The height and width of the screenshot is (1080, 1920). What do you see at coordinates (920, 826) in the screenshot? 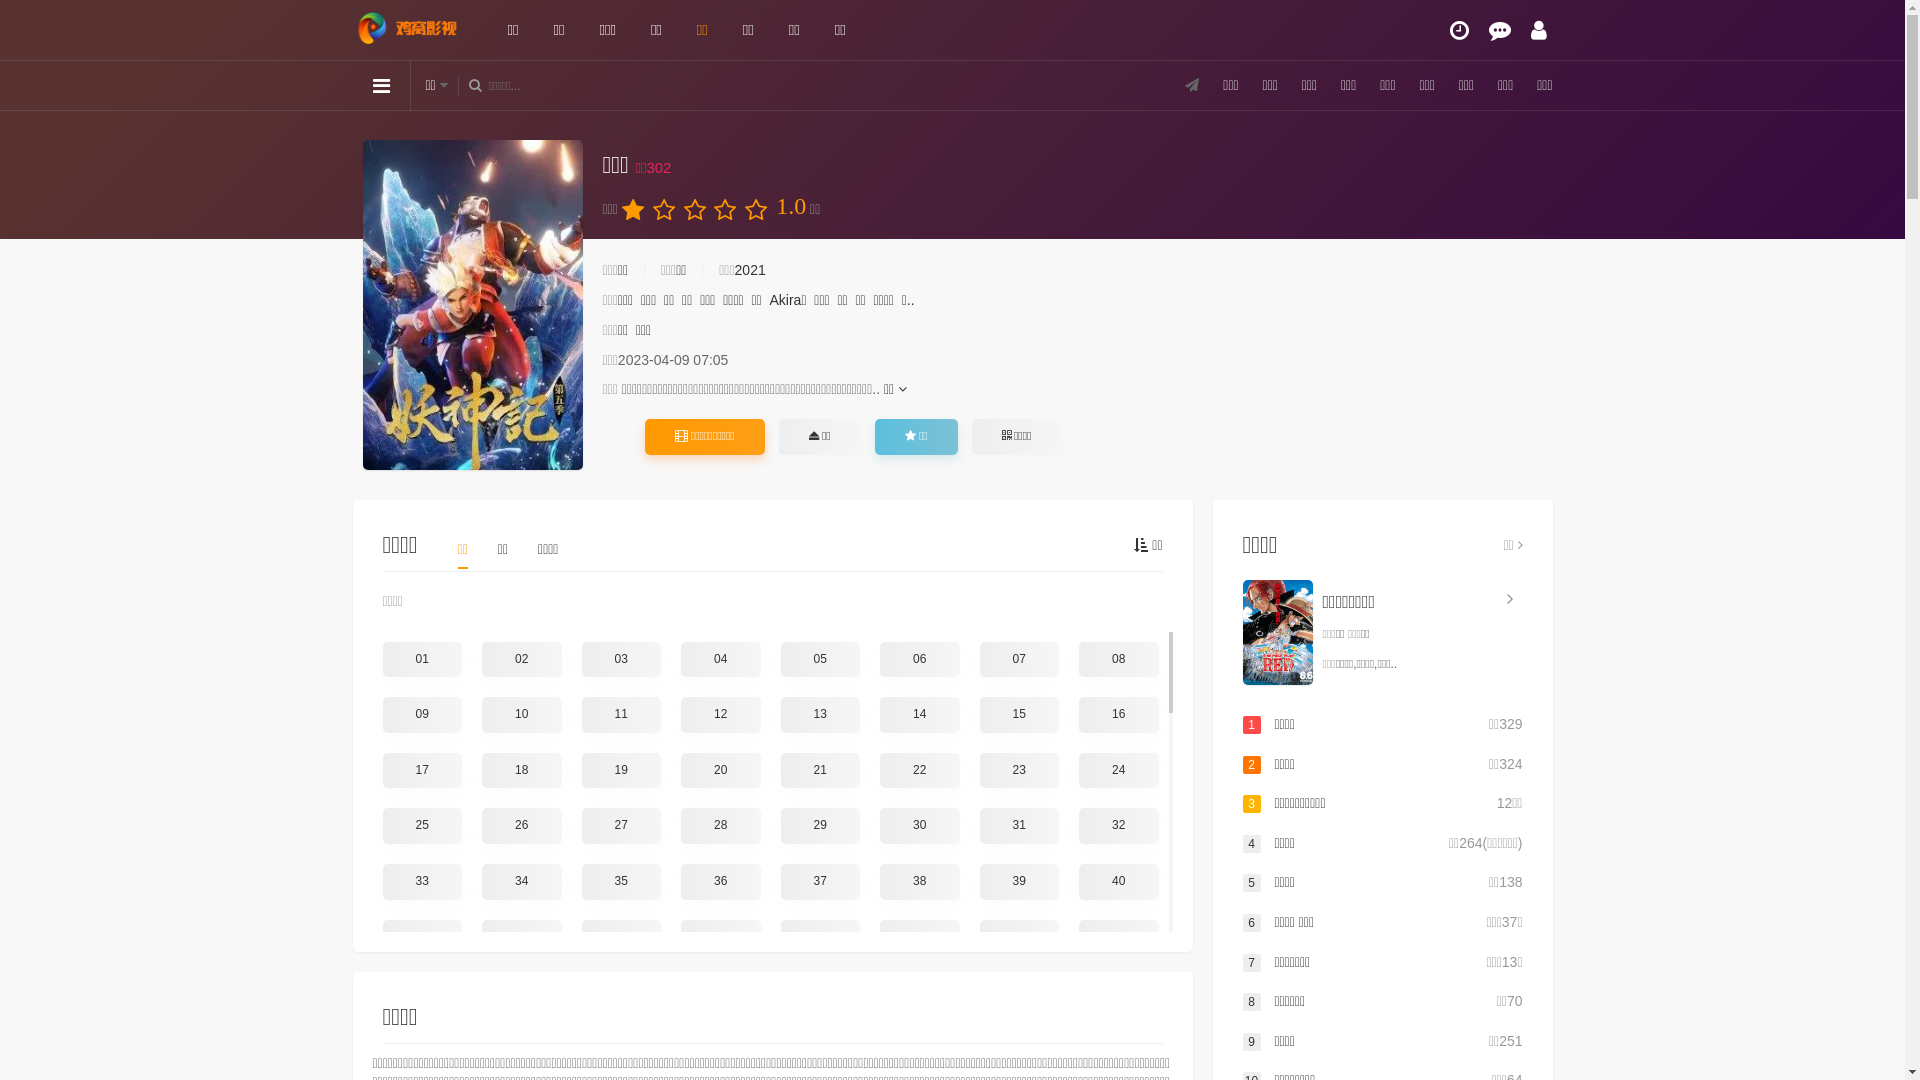
I see `30` at bounding box center [920, 826].